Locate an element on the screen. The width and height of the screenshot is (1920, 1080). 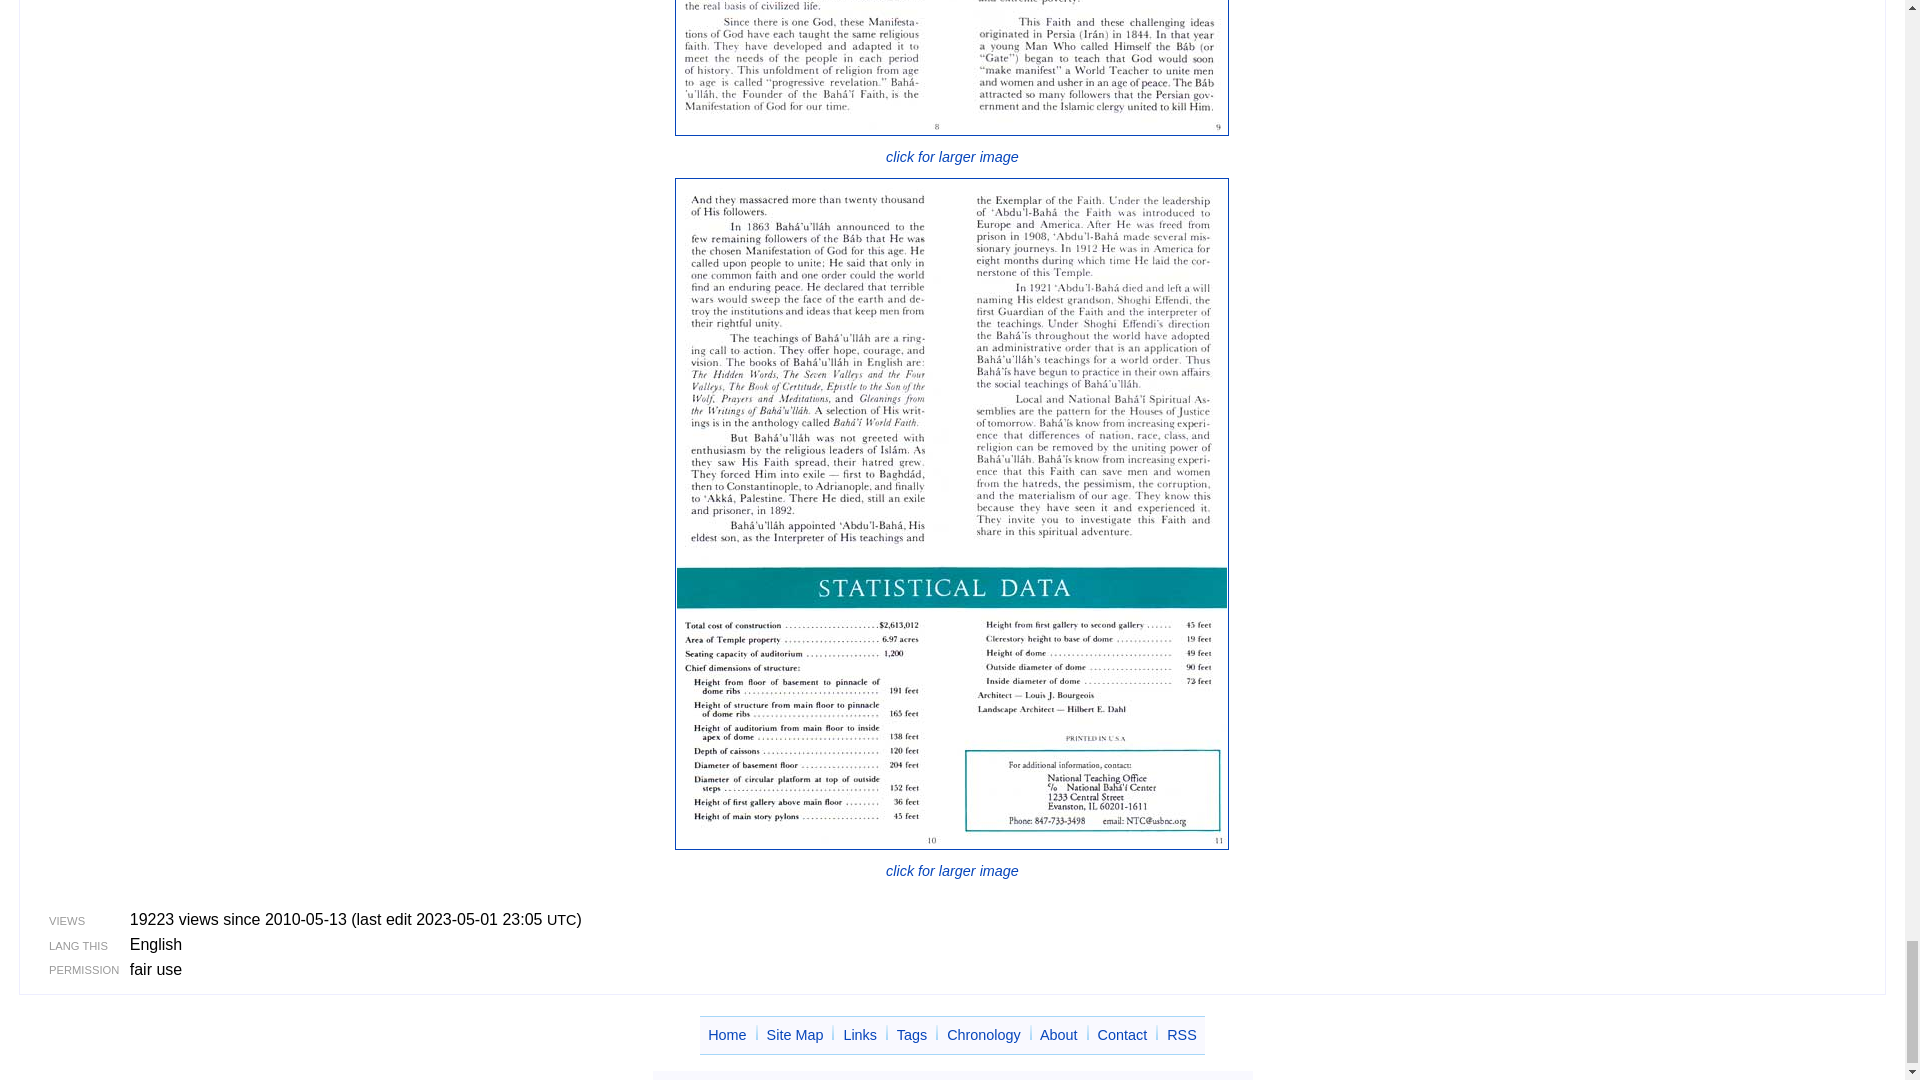
click for larger image is located at coordinates (952, 860).